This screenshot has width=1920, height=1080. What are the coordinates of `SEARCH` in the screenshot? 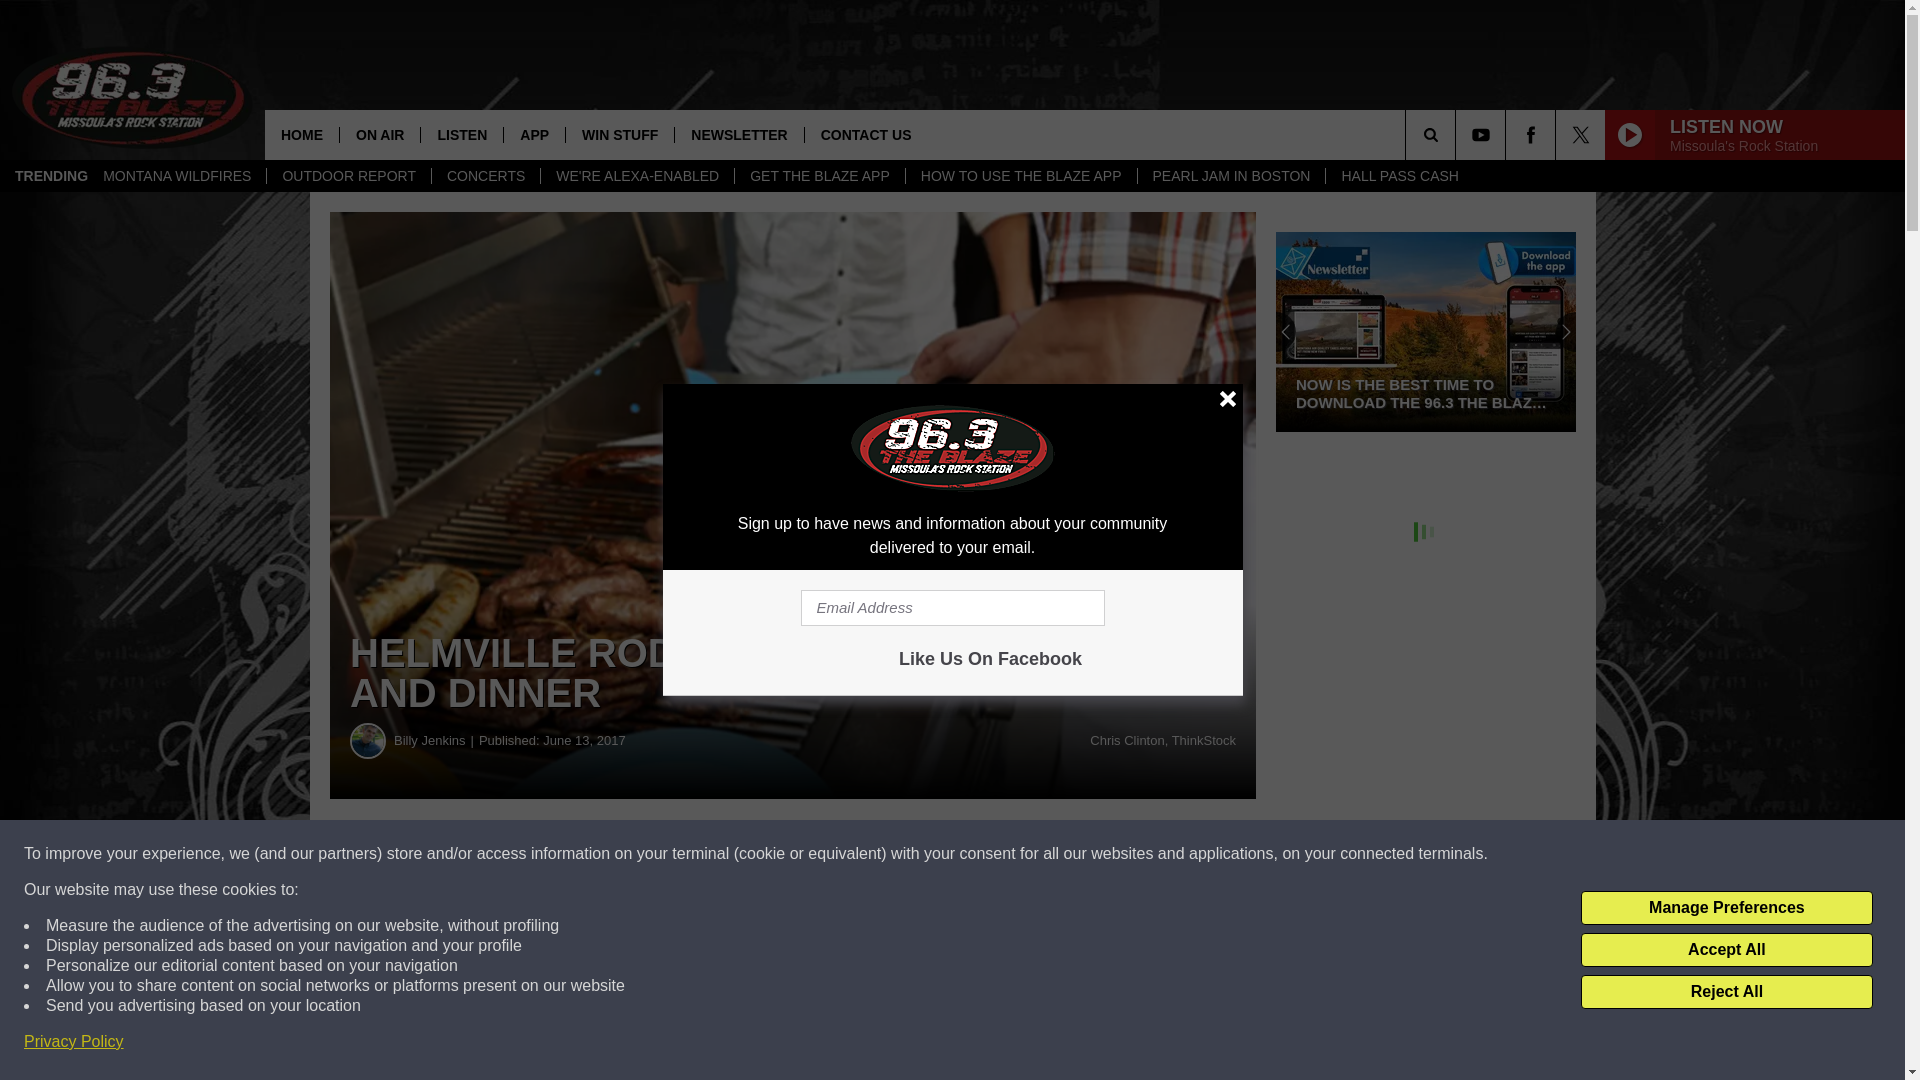 It's located at (1458, 134).